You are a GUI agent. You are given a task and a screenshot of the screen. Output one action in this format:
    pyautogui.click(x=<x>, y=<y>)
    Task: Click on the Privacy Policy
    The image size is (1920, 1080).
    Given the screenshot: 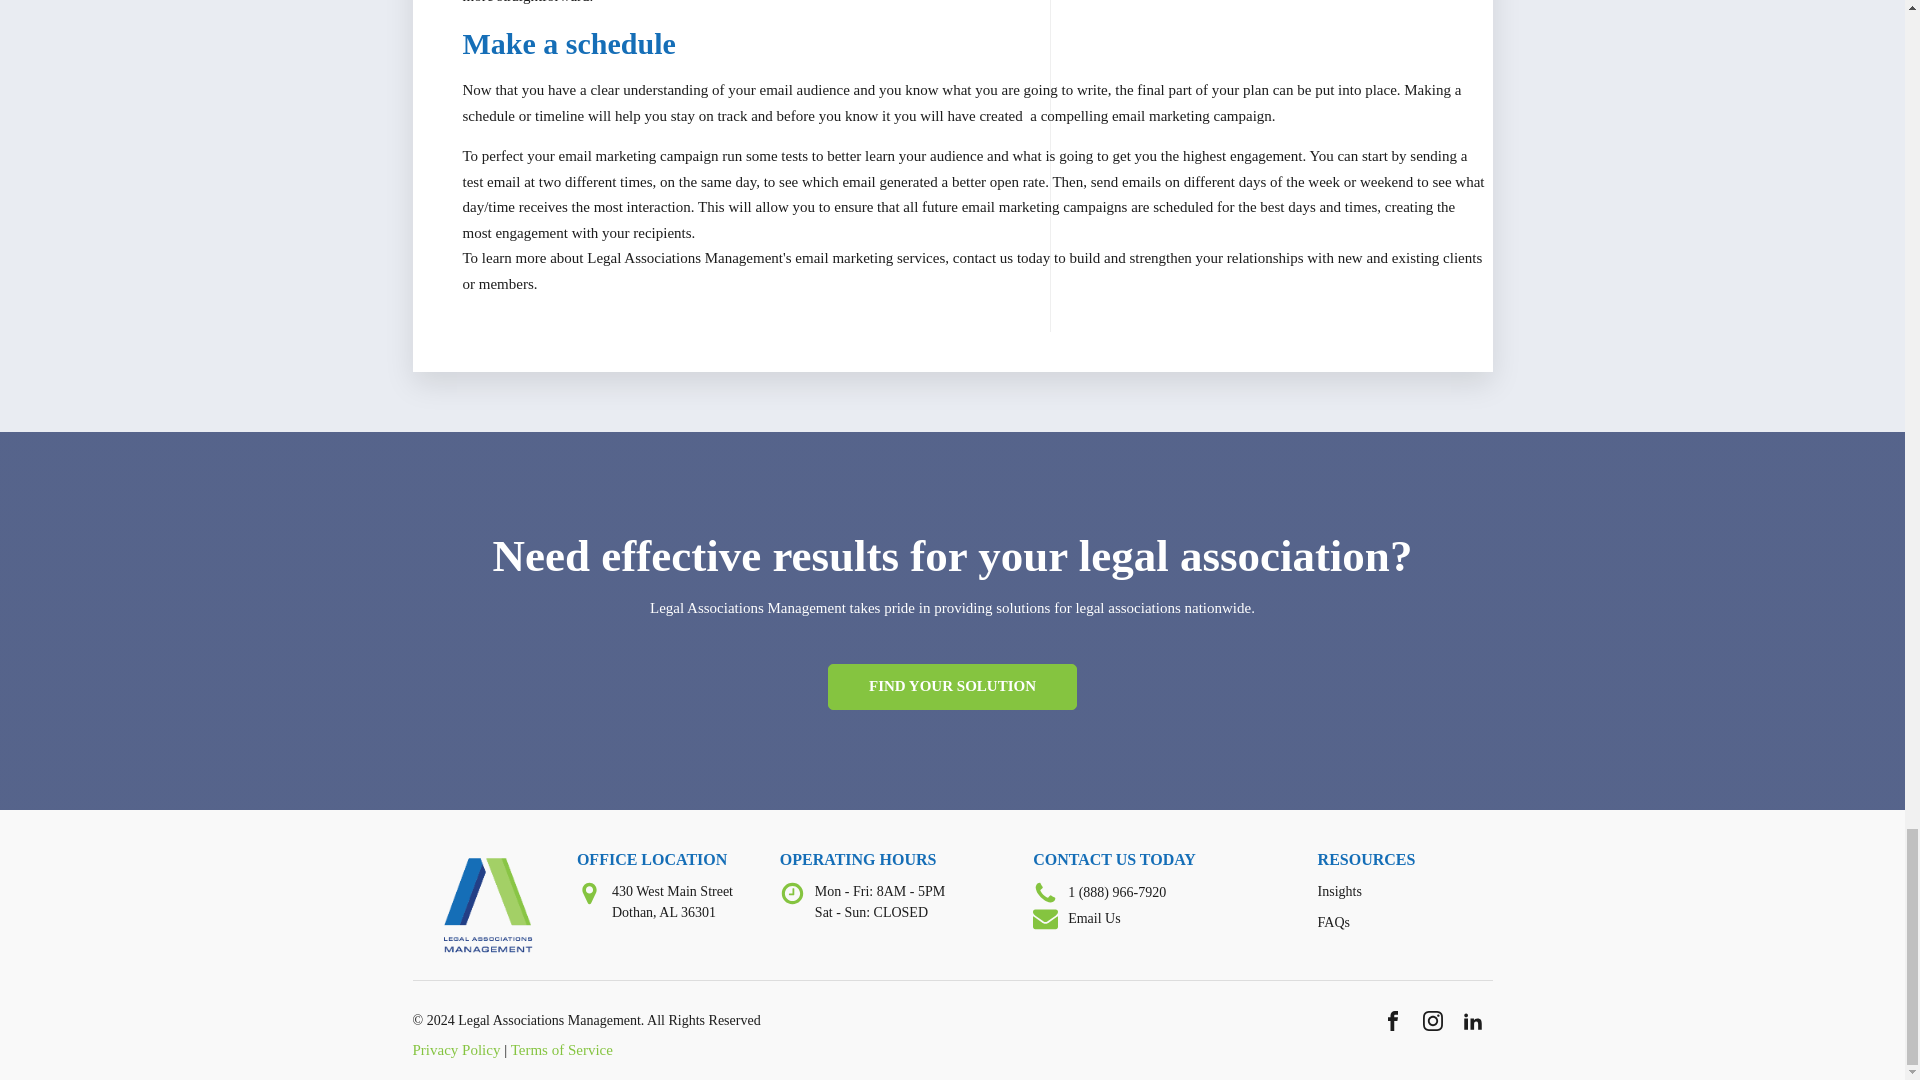 What is the action you would take?
    pyautogui.click(x=456, y=1050)
    